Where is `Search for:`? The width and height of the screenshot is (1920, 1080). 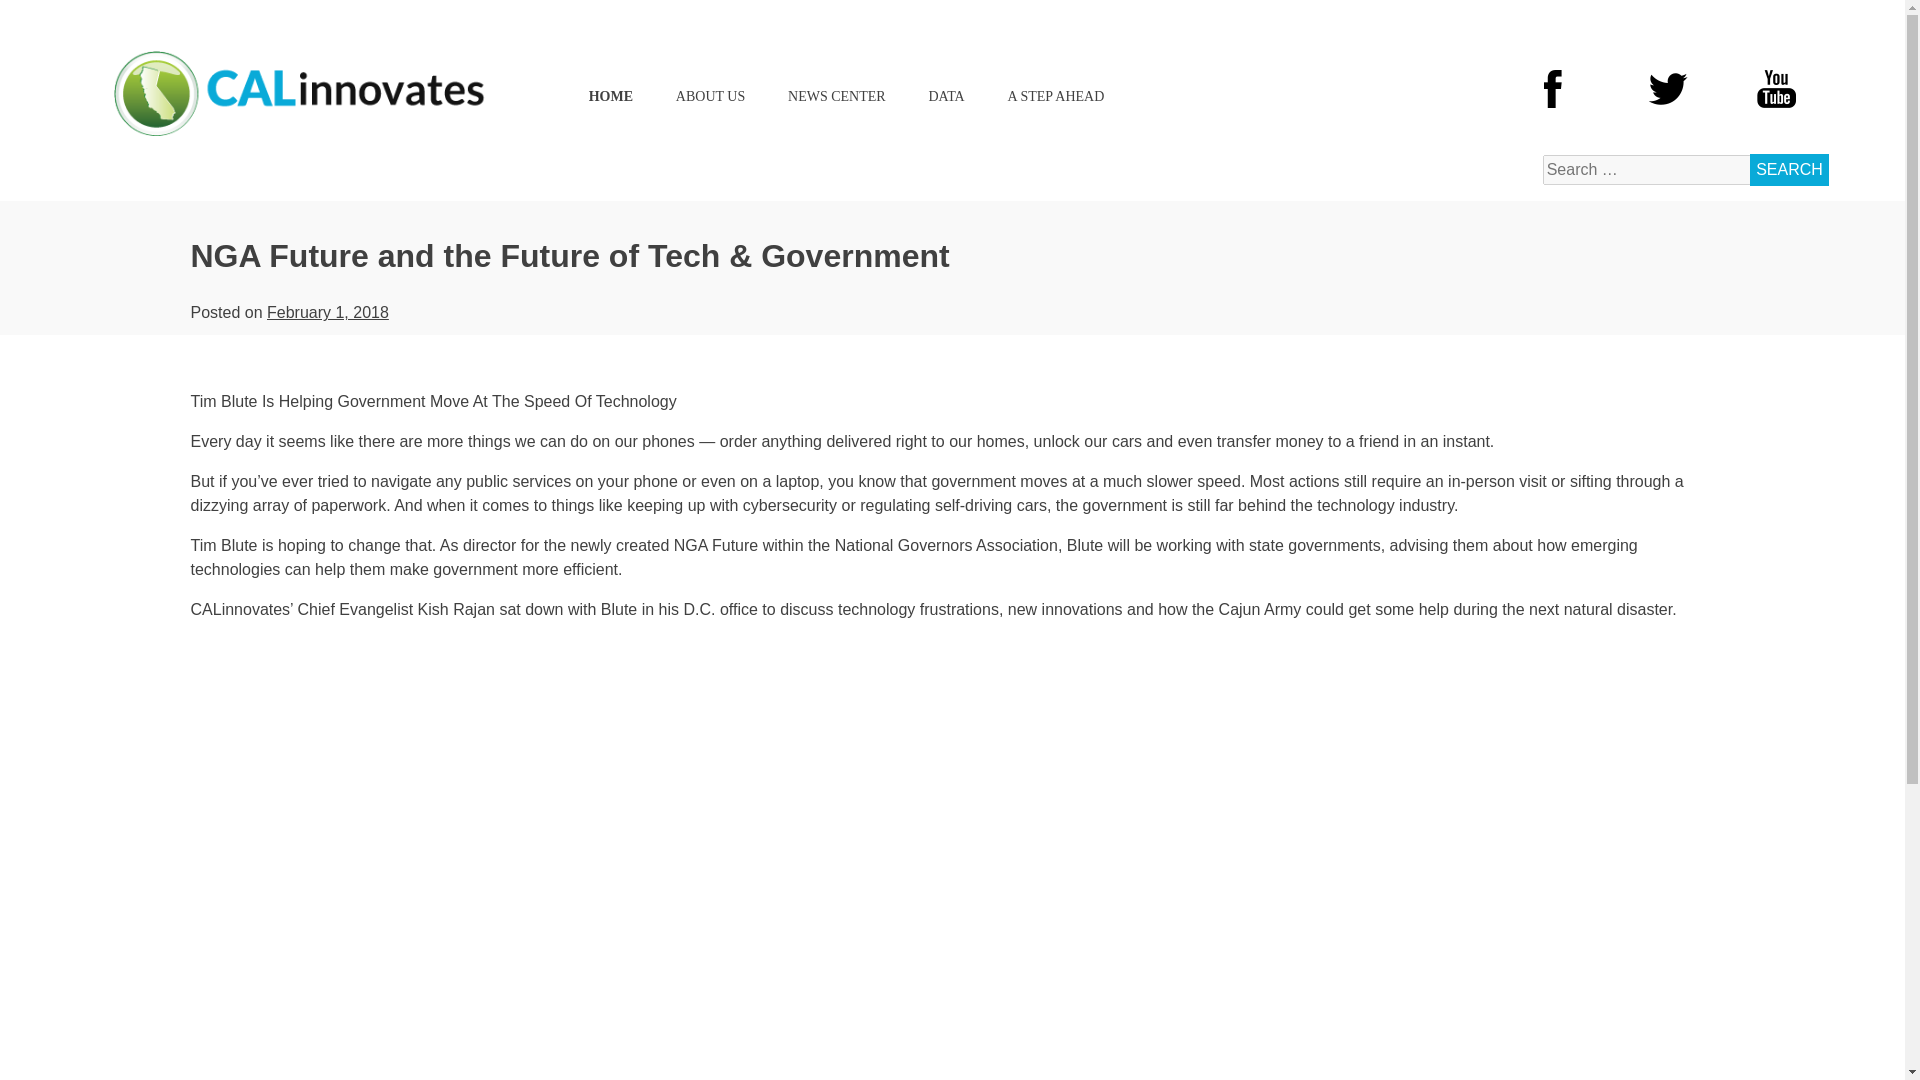
Search for: is located at coordinates (1647, 170).